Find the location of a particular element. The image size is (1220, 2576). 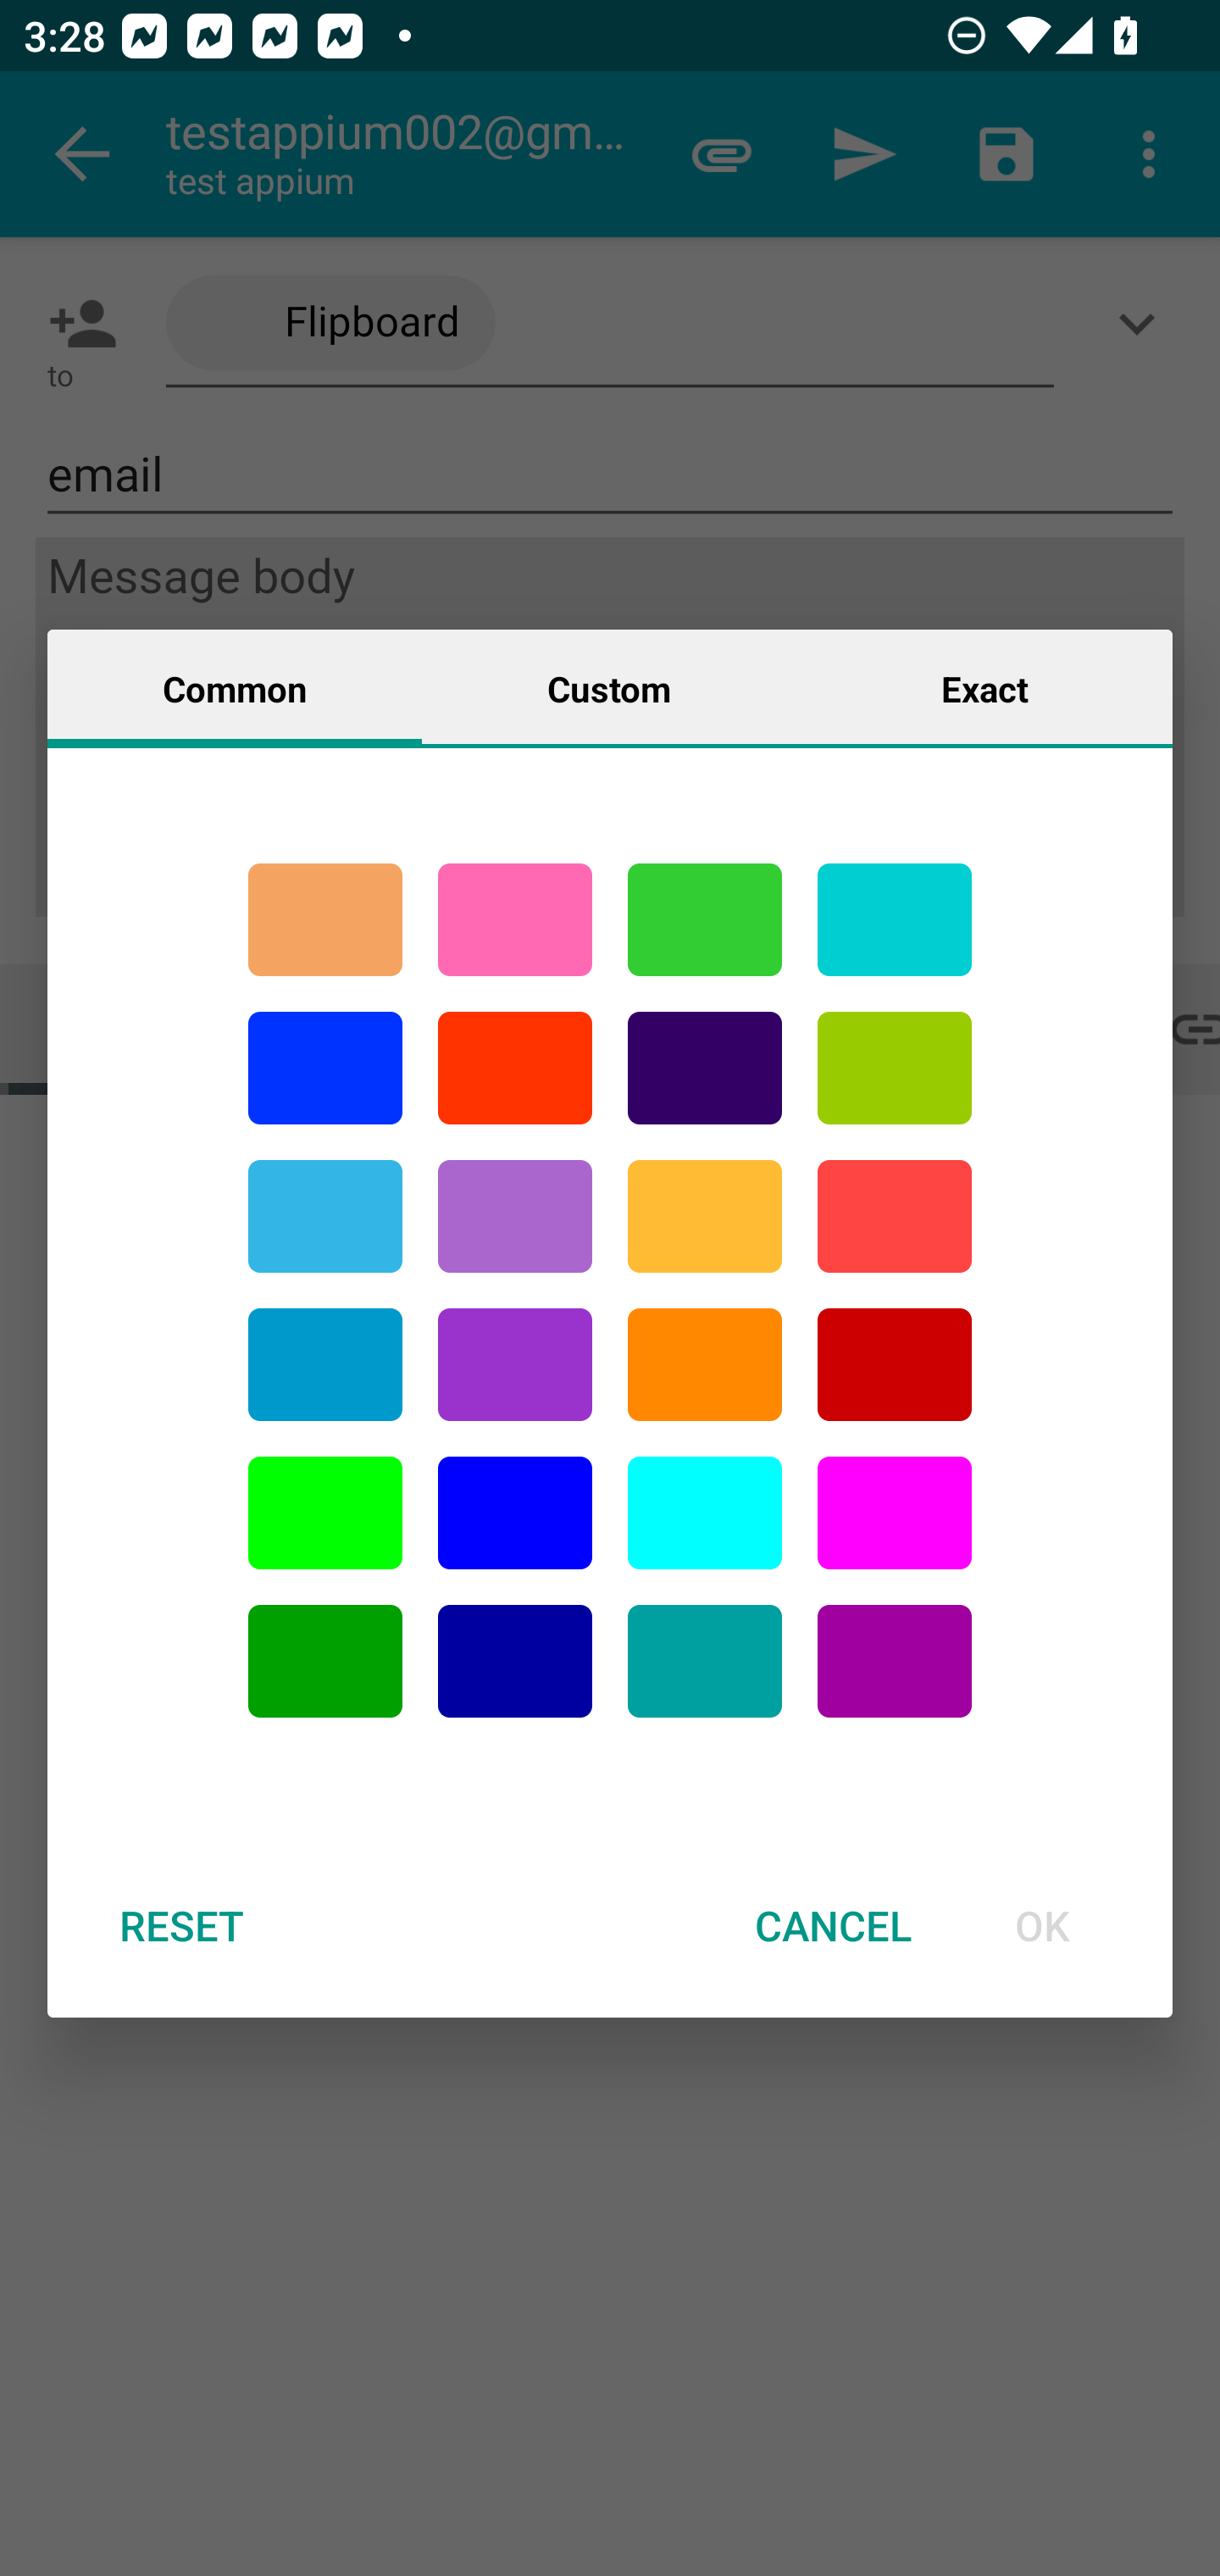

Light orange is located at coordinates (705, 1215).